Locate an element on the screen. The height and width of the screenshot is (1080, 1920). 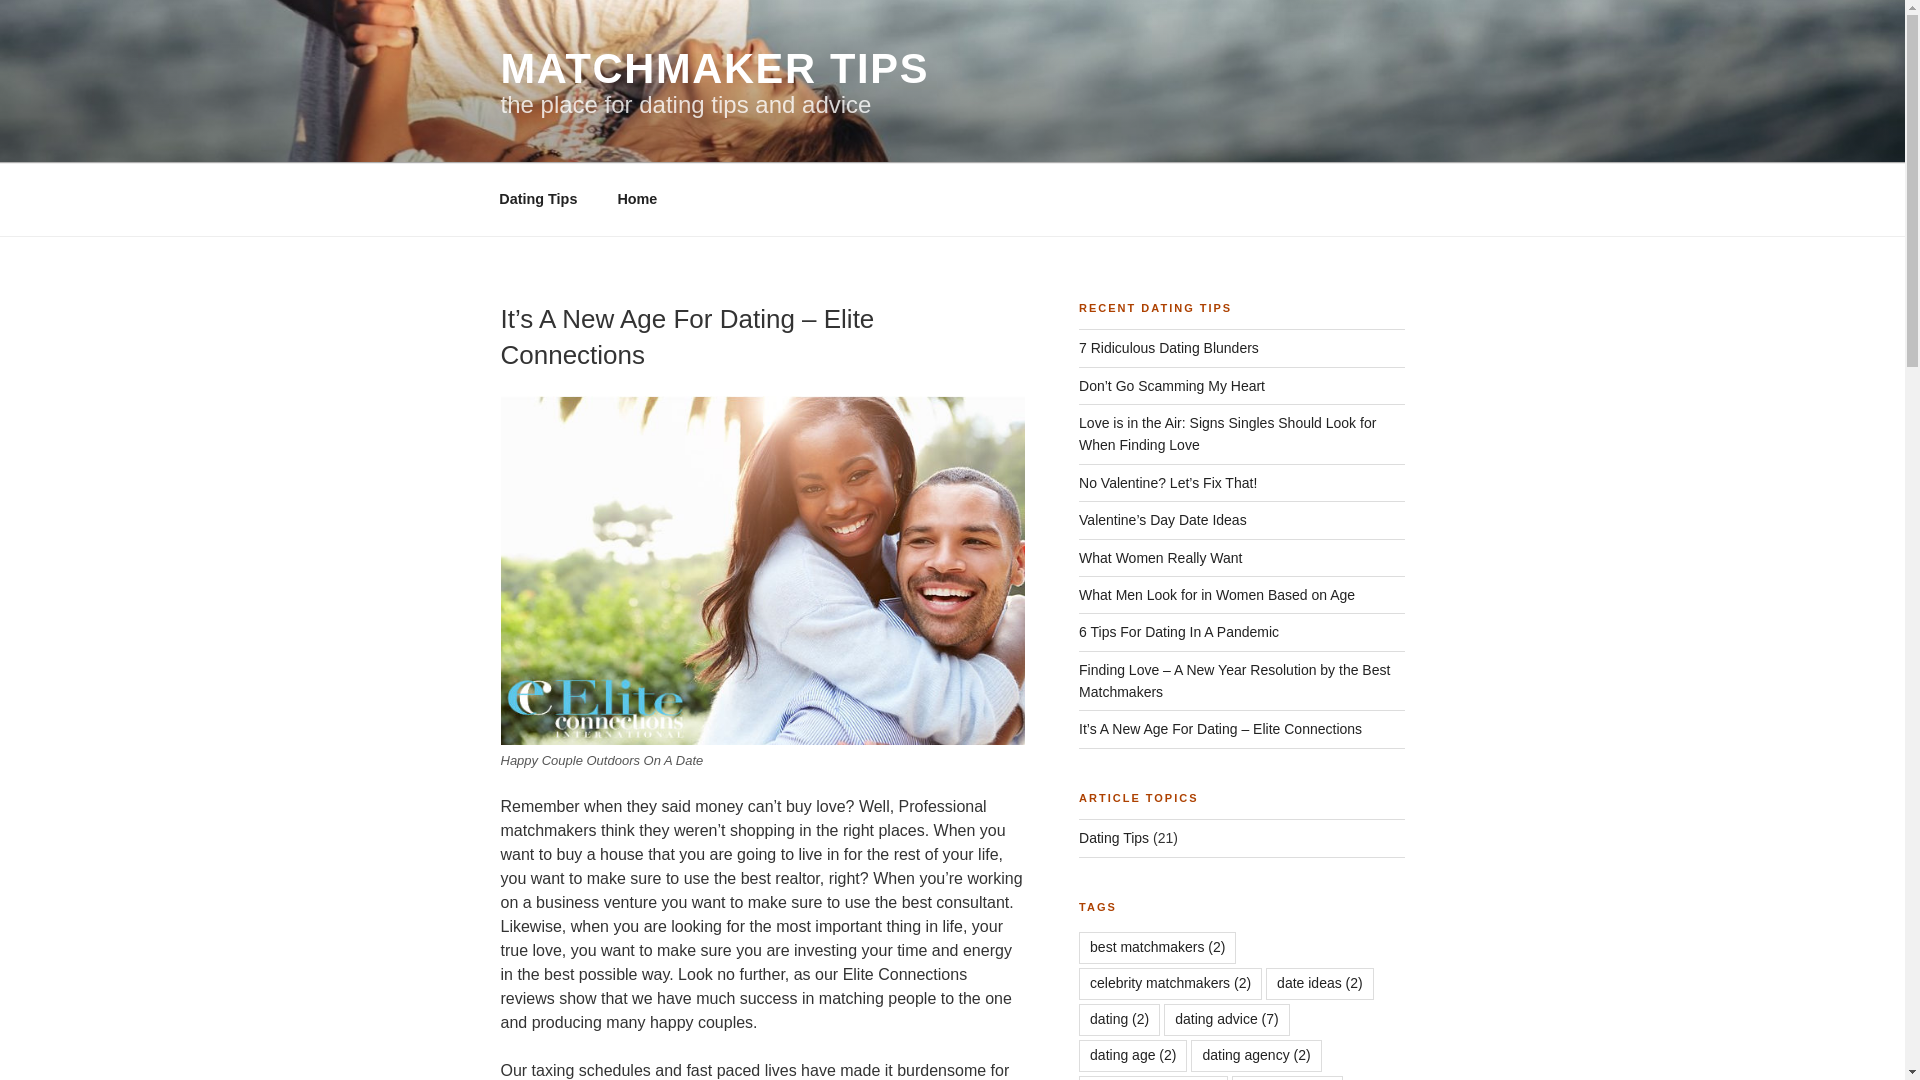
Dating Tips is located at coordinates (538, 198).